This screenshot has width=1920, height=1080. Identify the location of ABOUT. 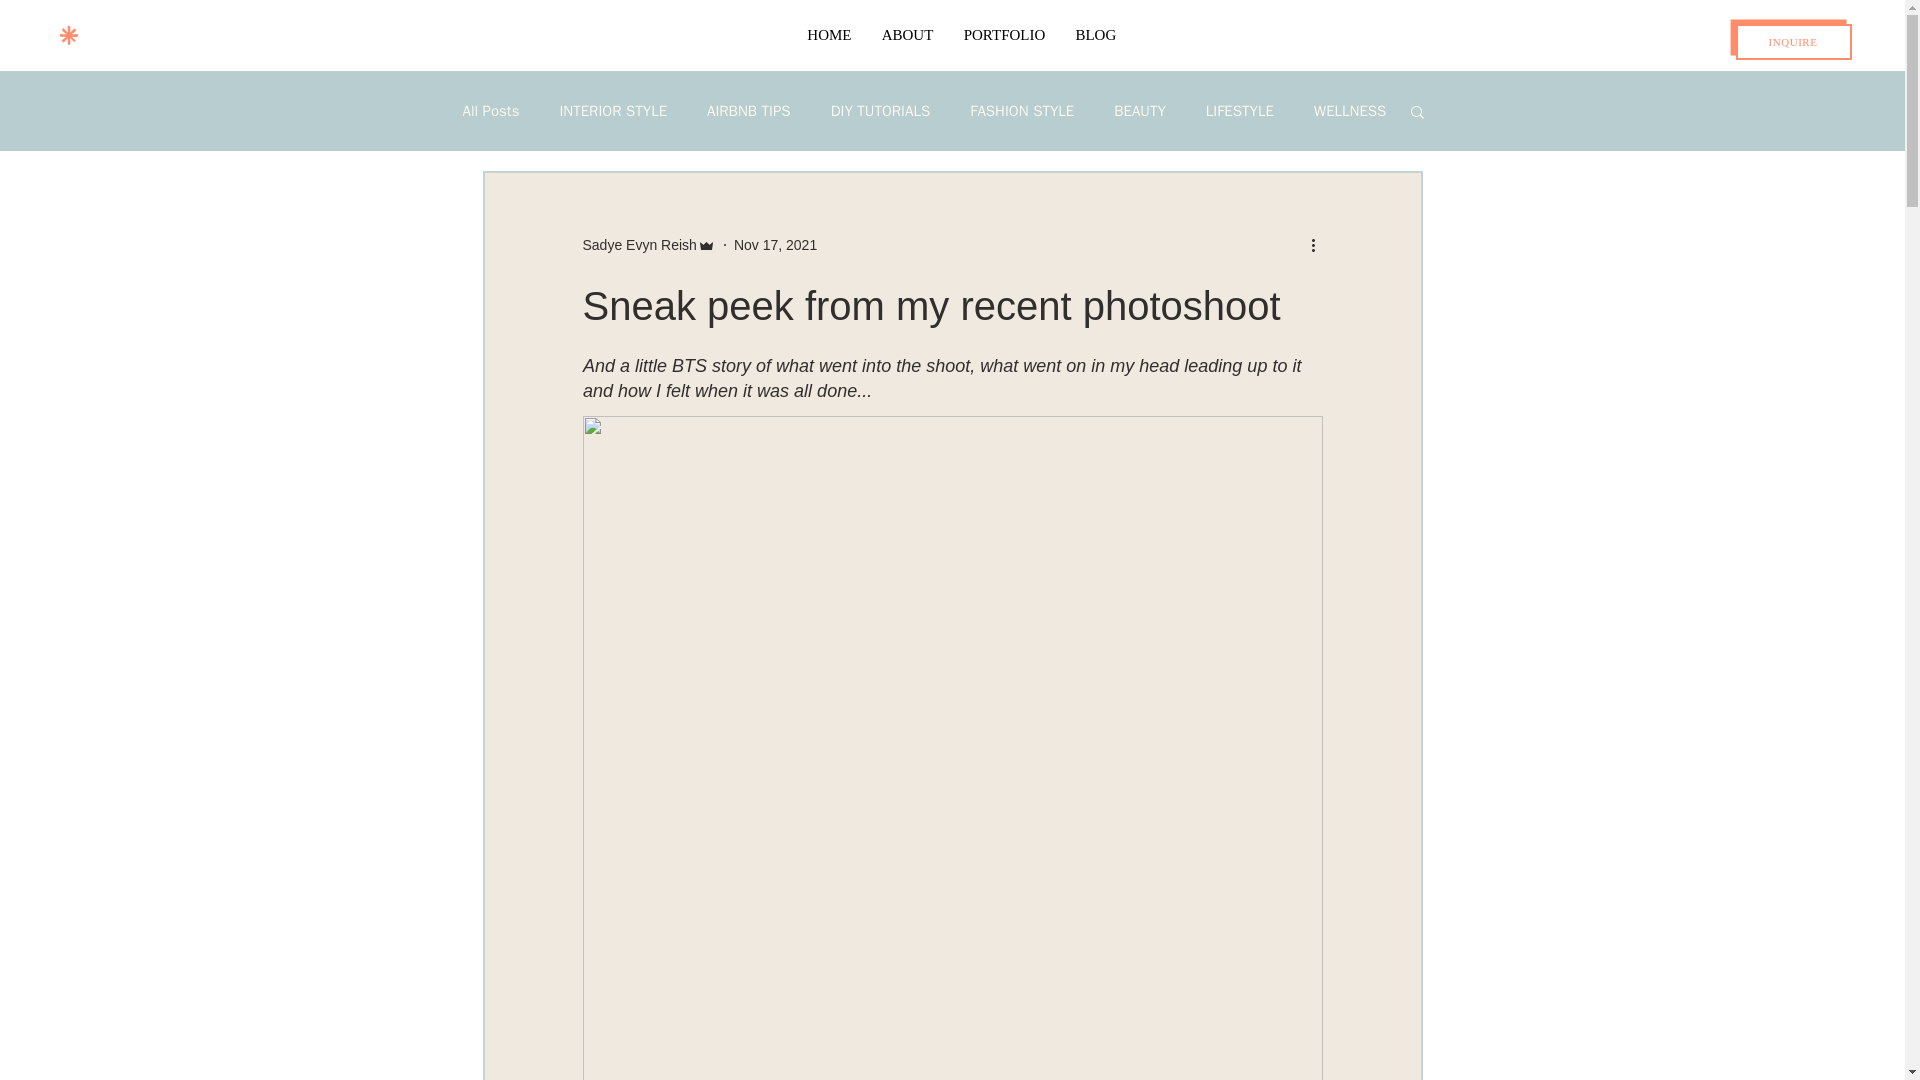
(906, 34).